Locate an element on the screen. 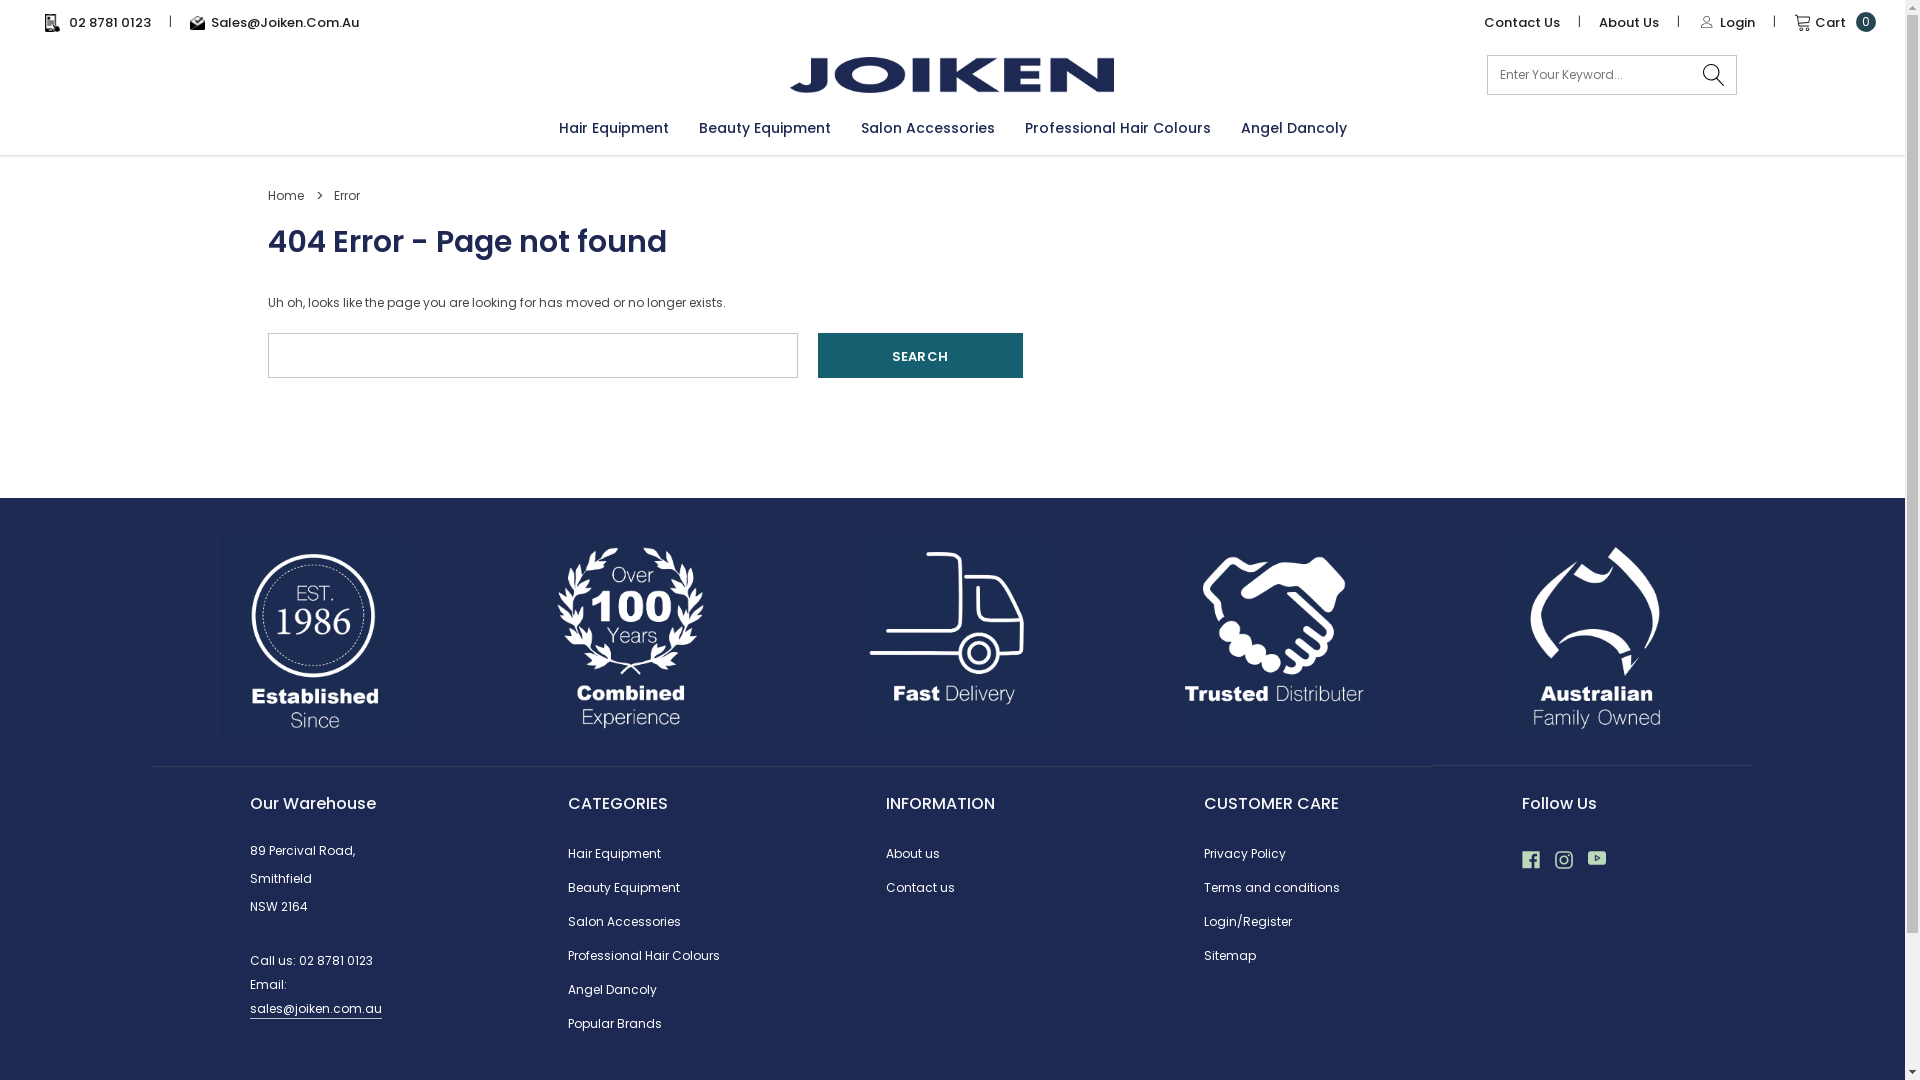 The image size is (1920, 1080). Angel Dancoly is located at coordinates (612, 990).